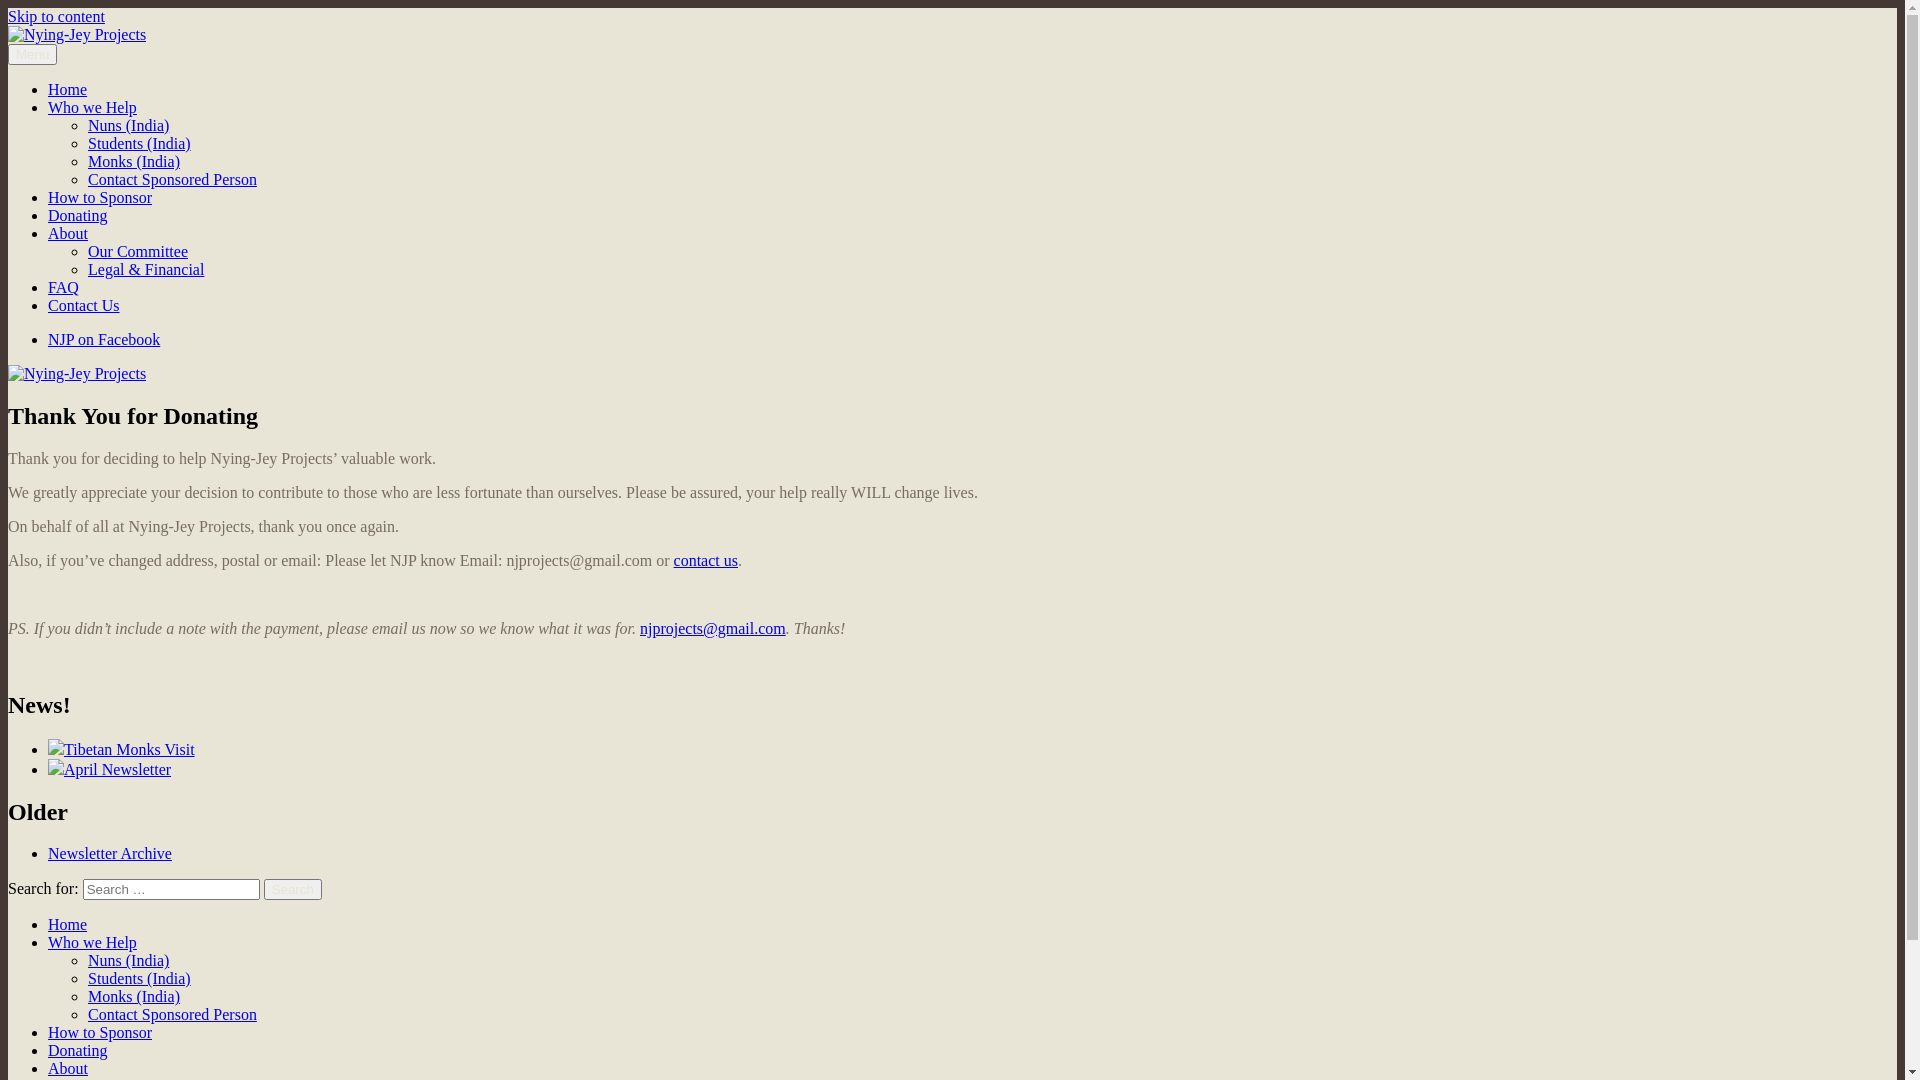 The width and height of the screenshot is (1920, 1080). Describe the element at coordinates (122, 750) in the screenshot. I see `Tibetan Monks Visit` at that location.